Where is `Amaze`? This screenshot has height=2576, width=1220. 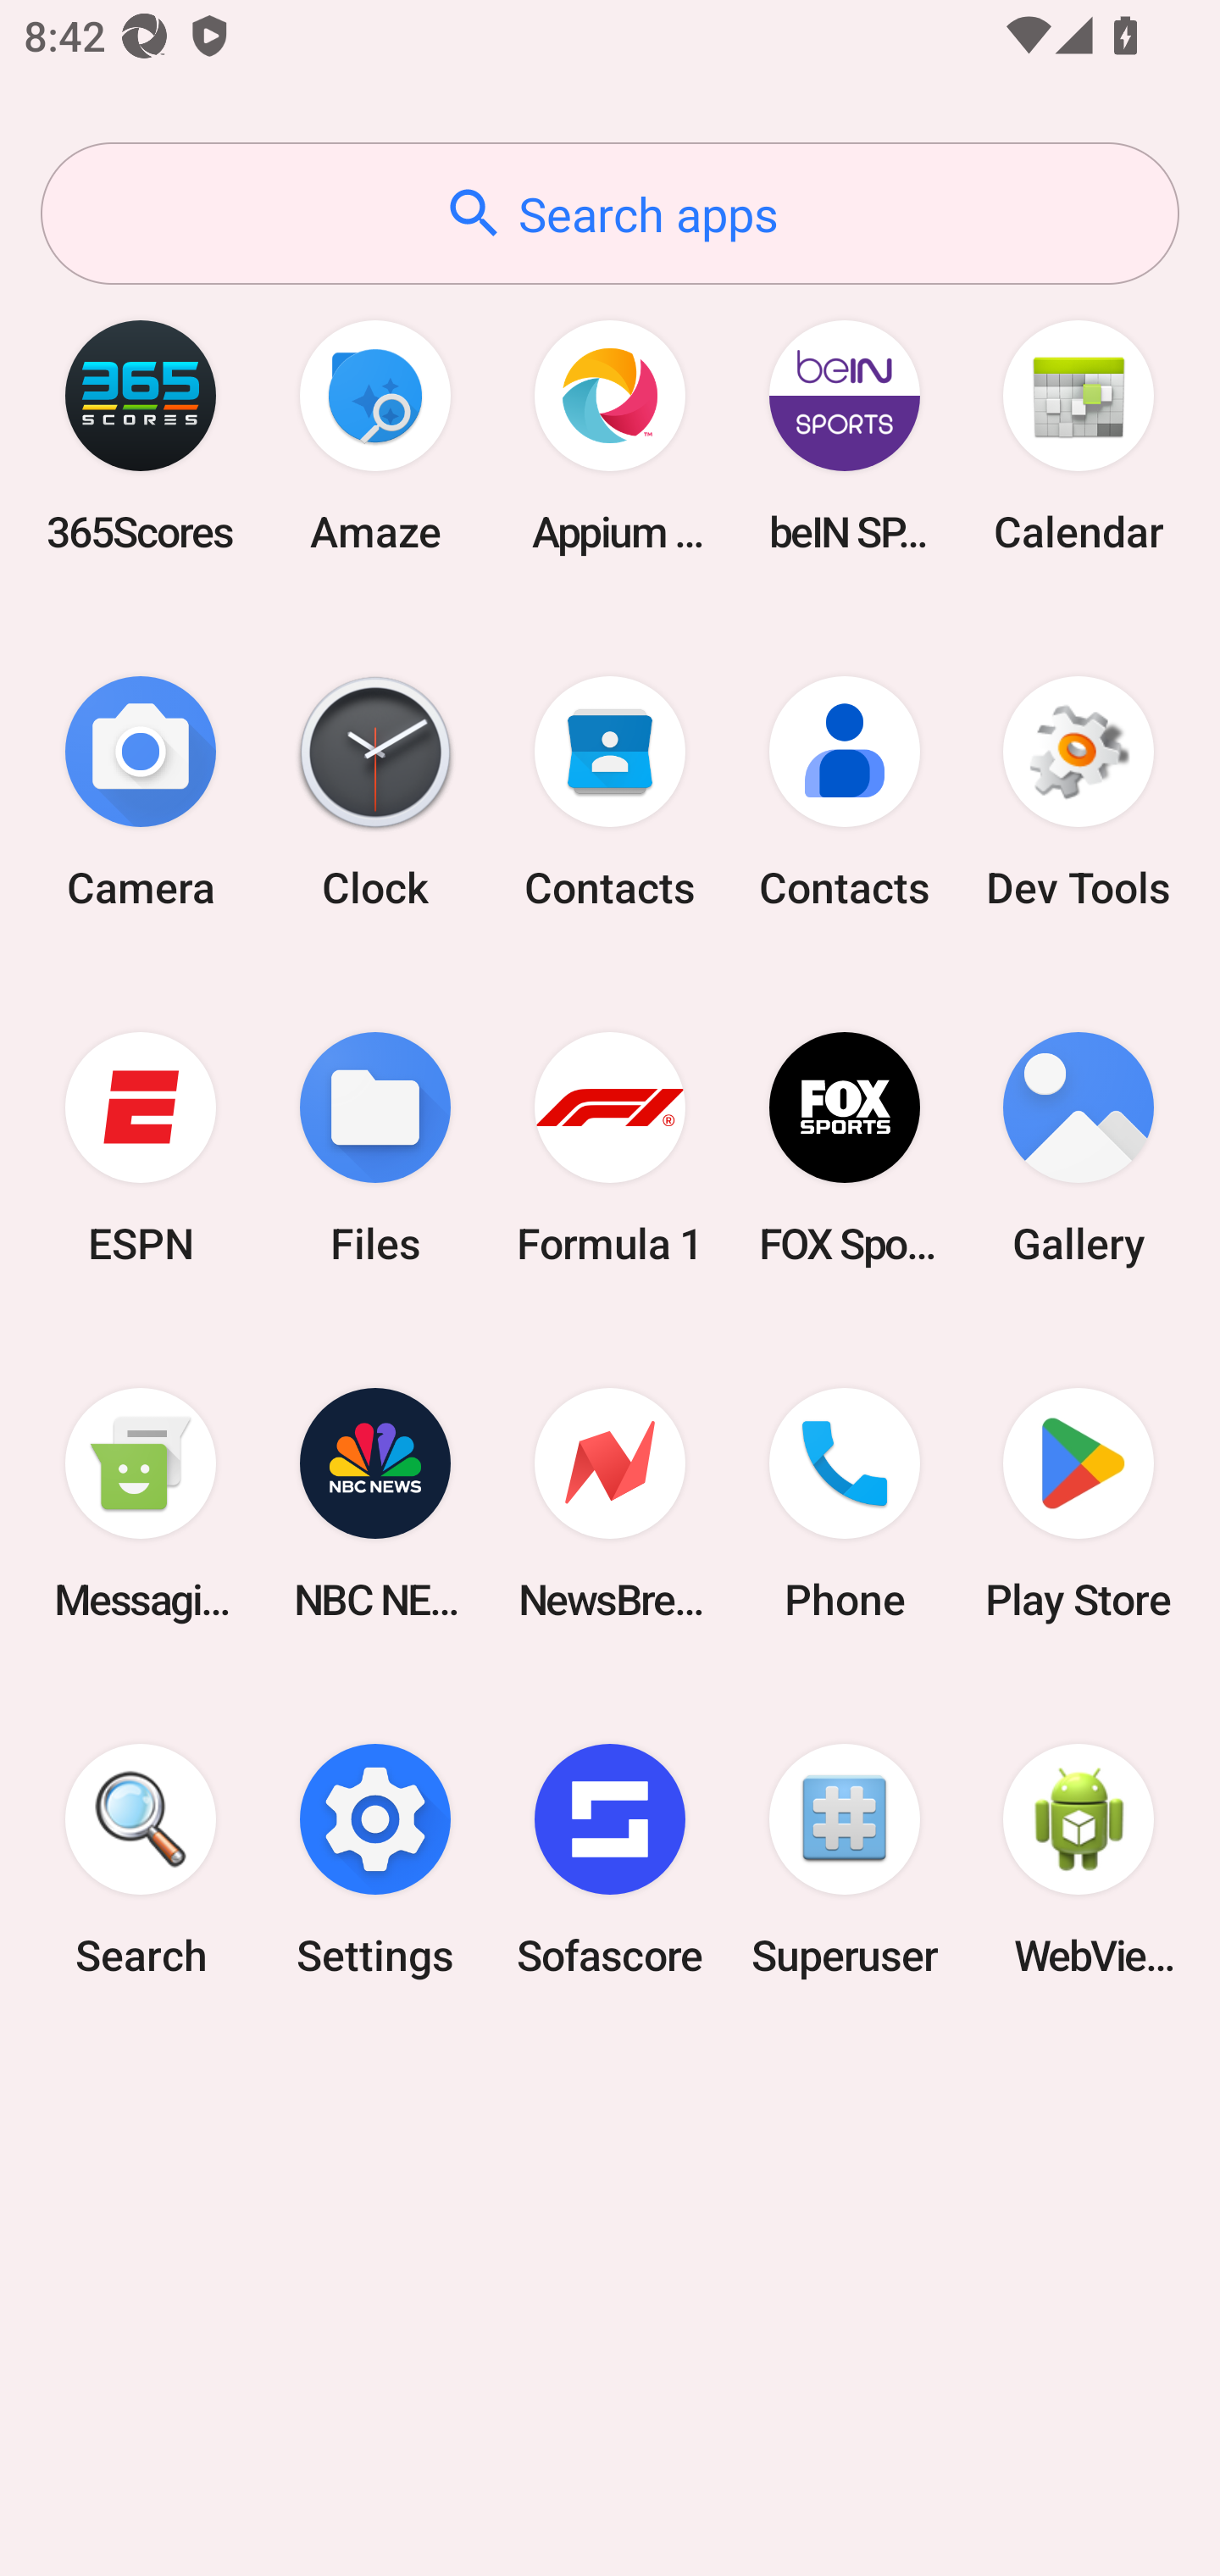 Amaze is located at coordinates (375, 436).